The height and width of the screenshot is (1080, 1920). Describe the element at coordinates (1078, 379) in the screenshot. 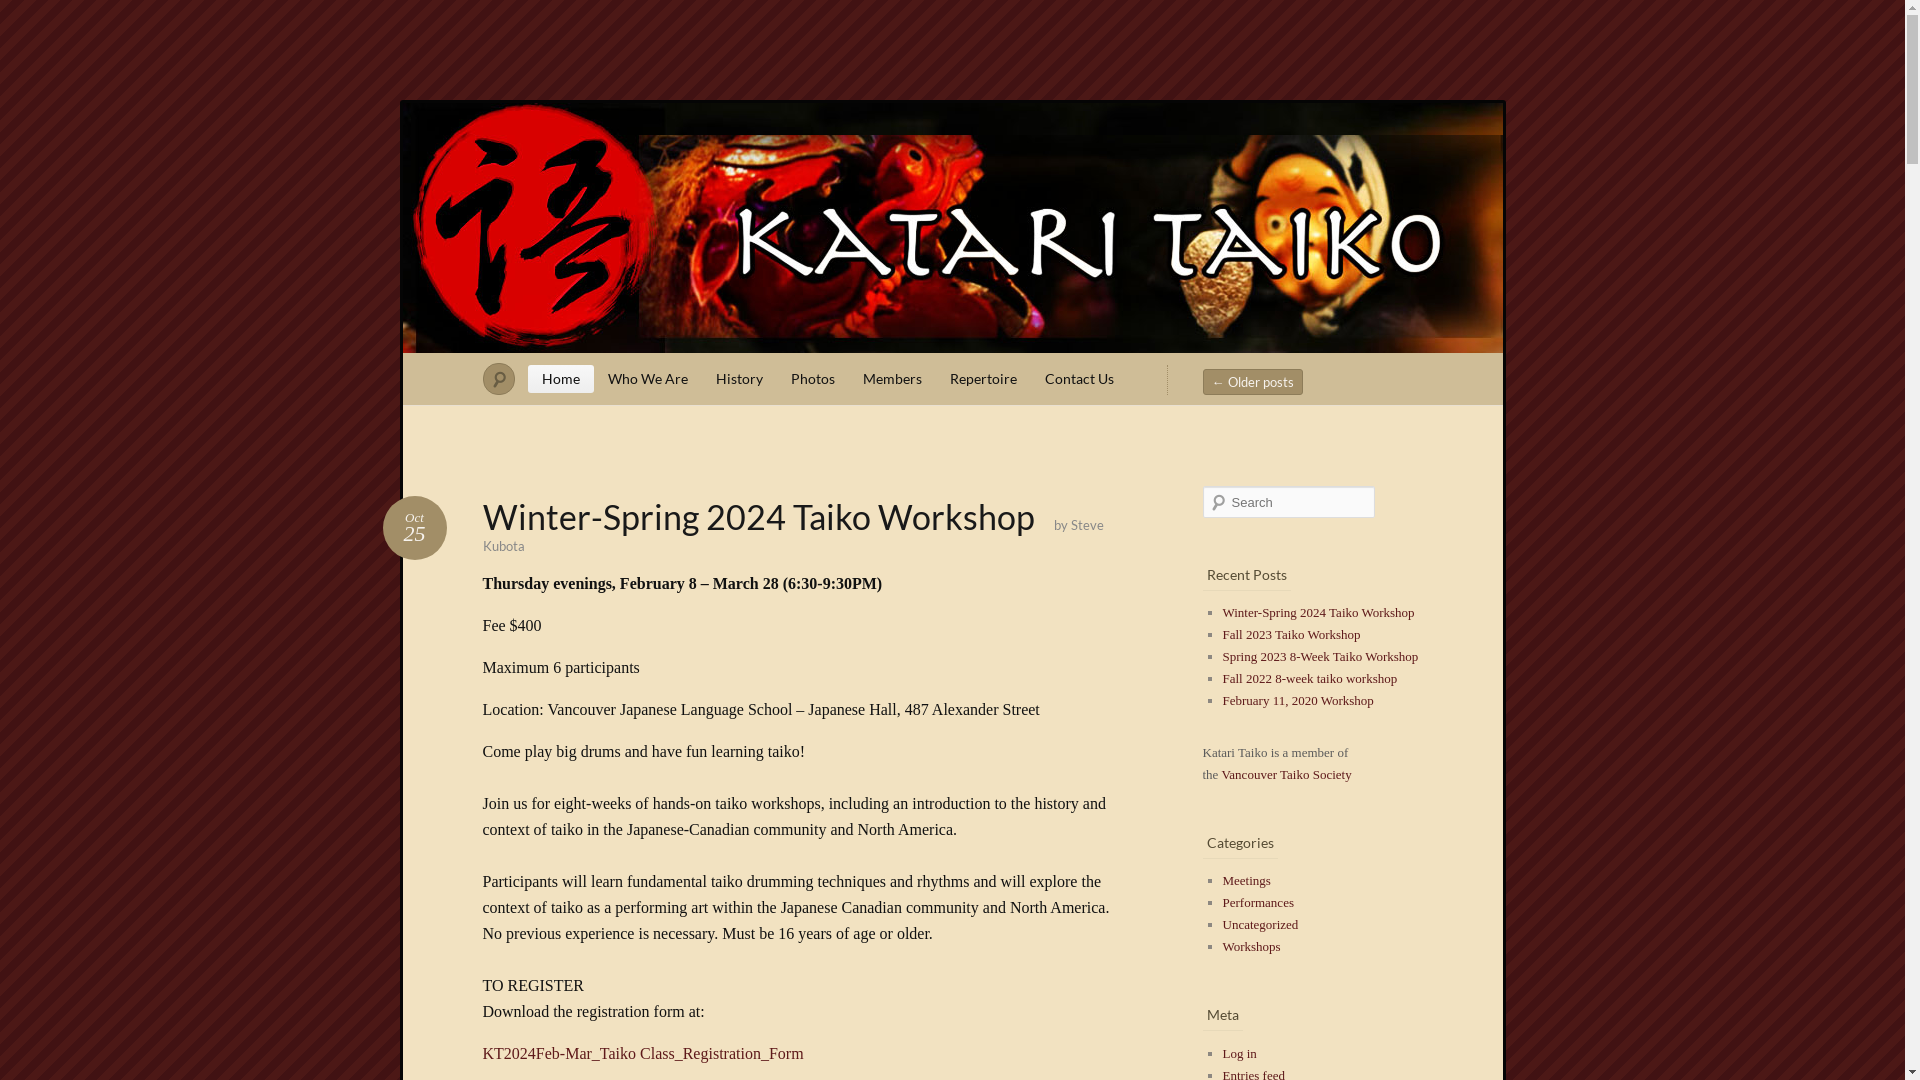

I see `Contact Us` at that location.